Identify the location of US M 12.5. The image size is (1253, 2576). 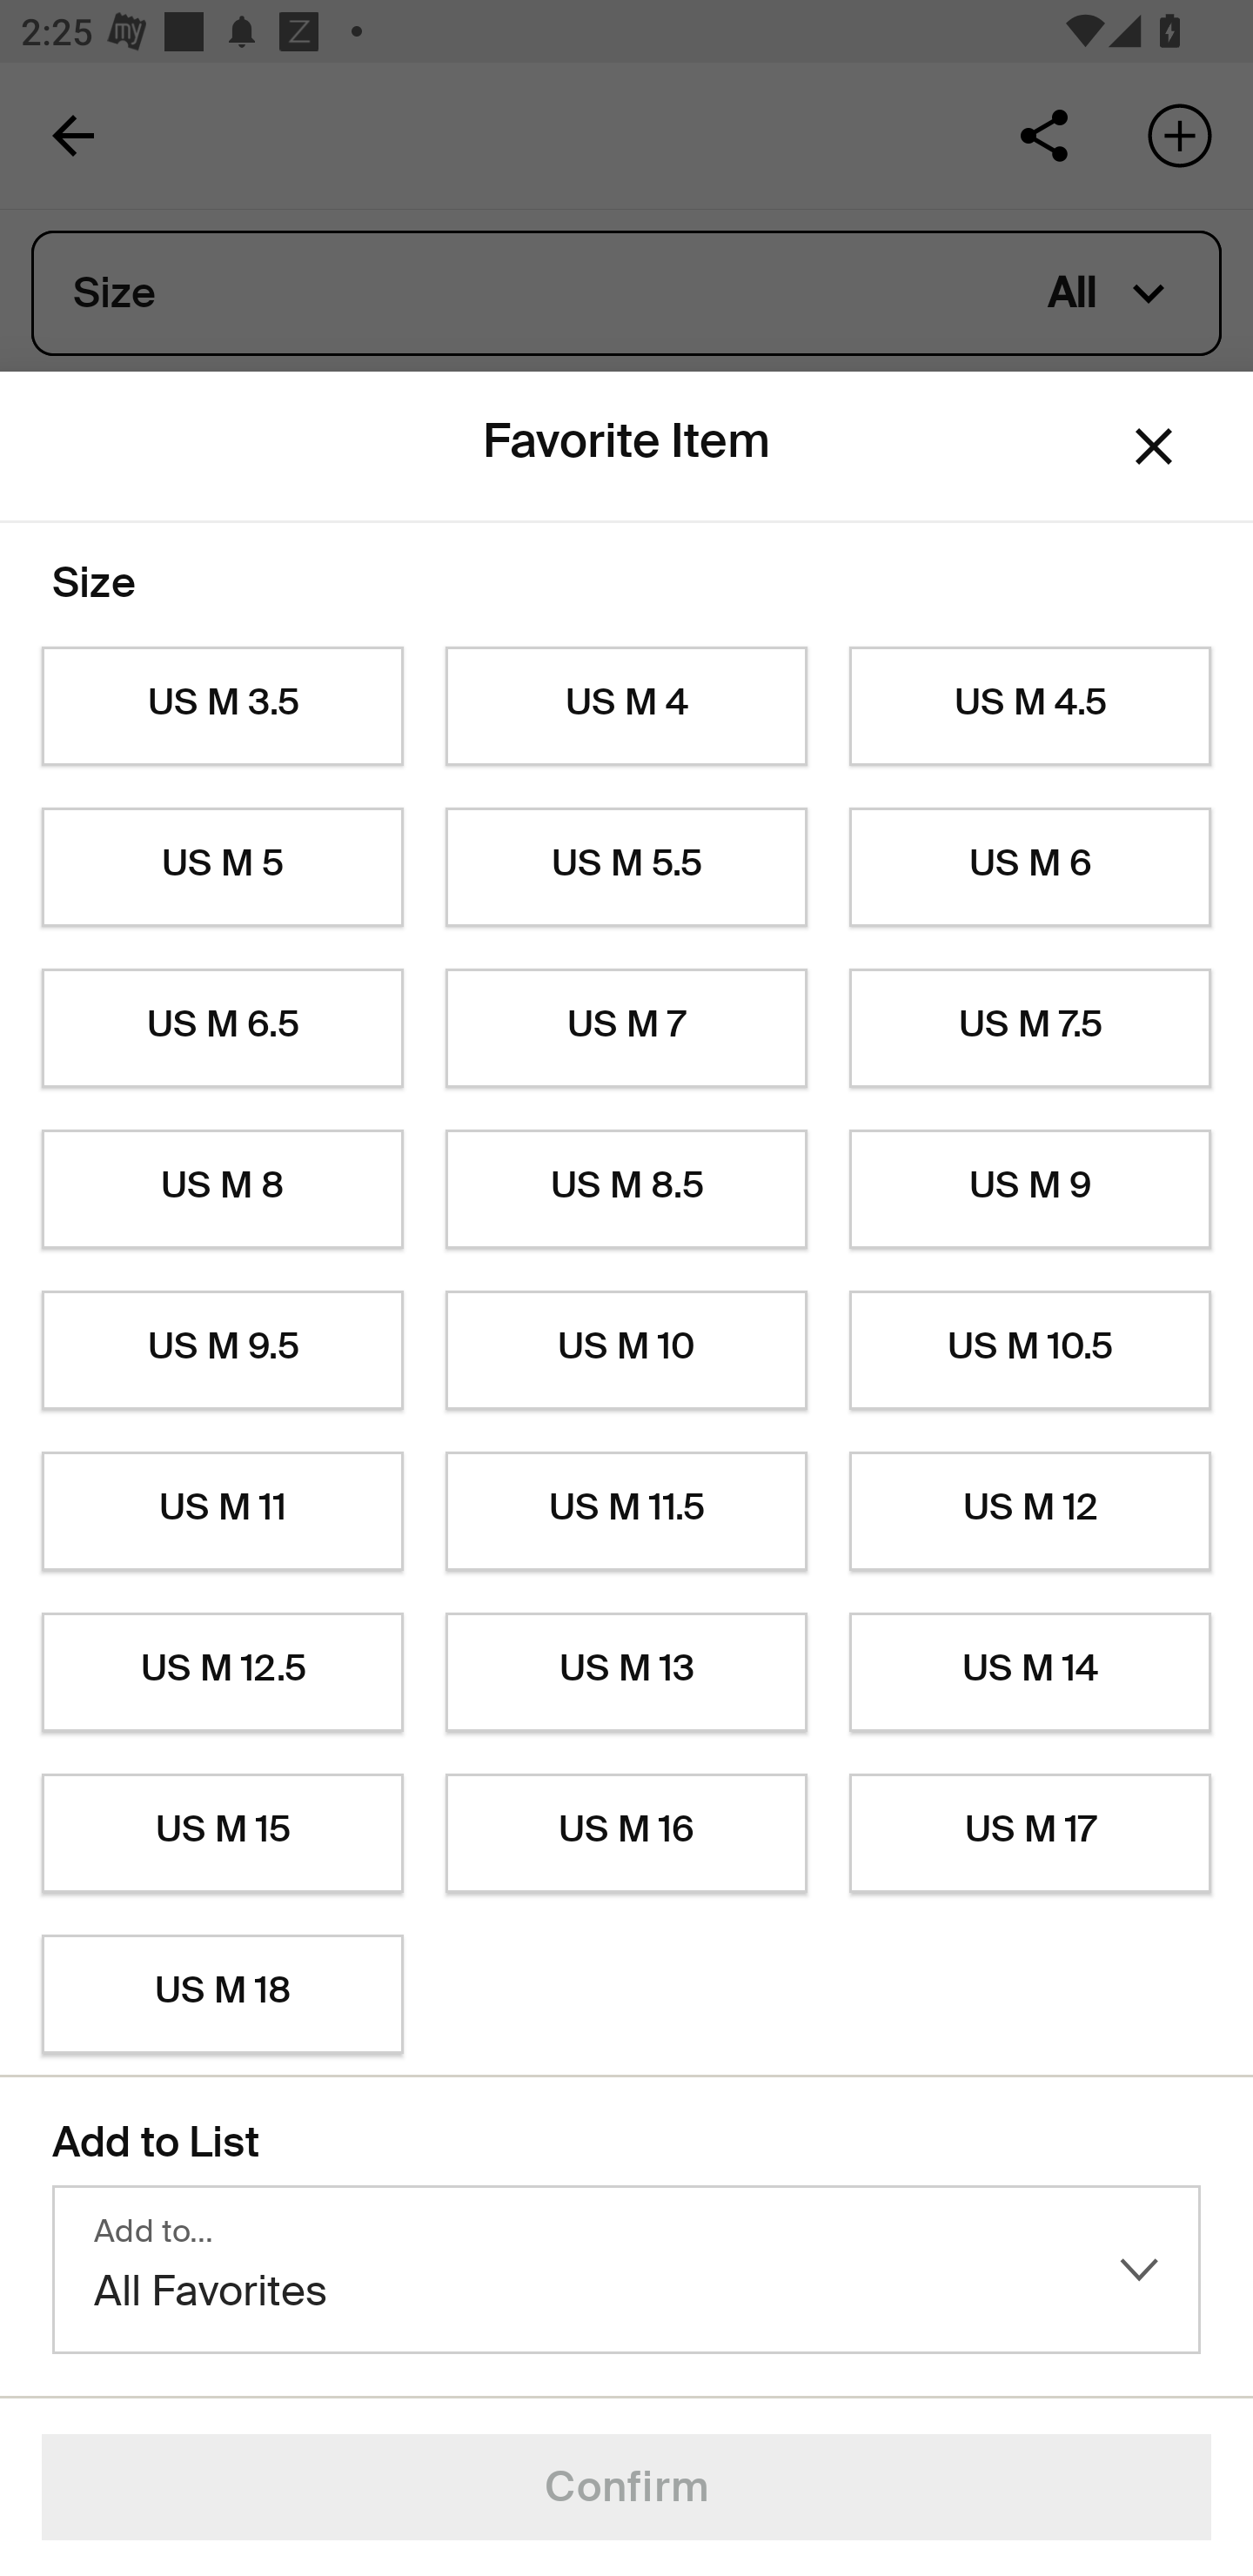
(222, 1673).